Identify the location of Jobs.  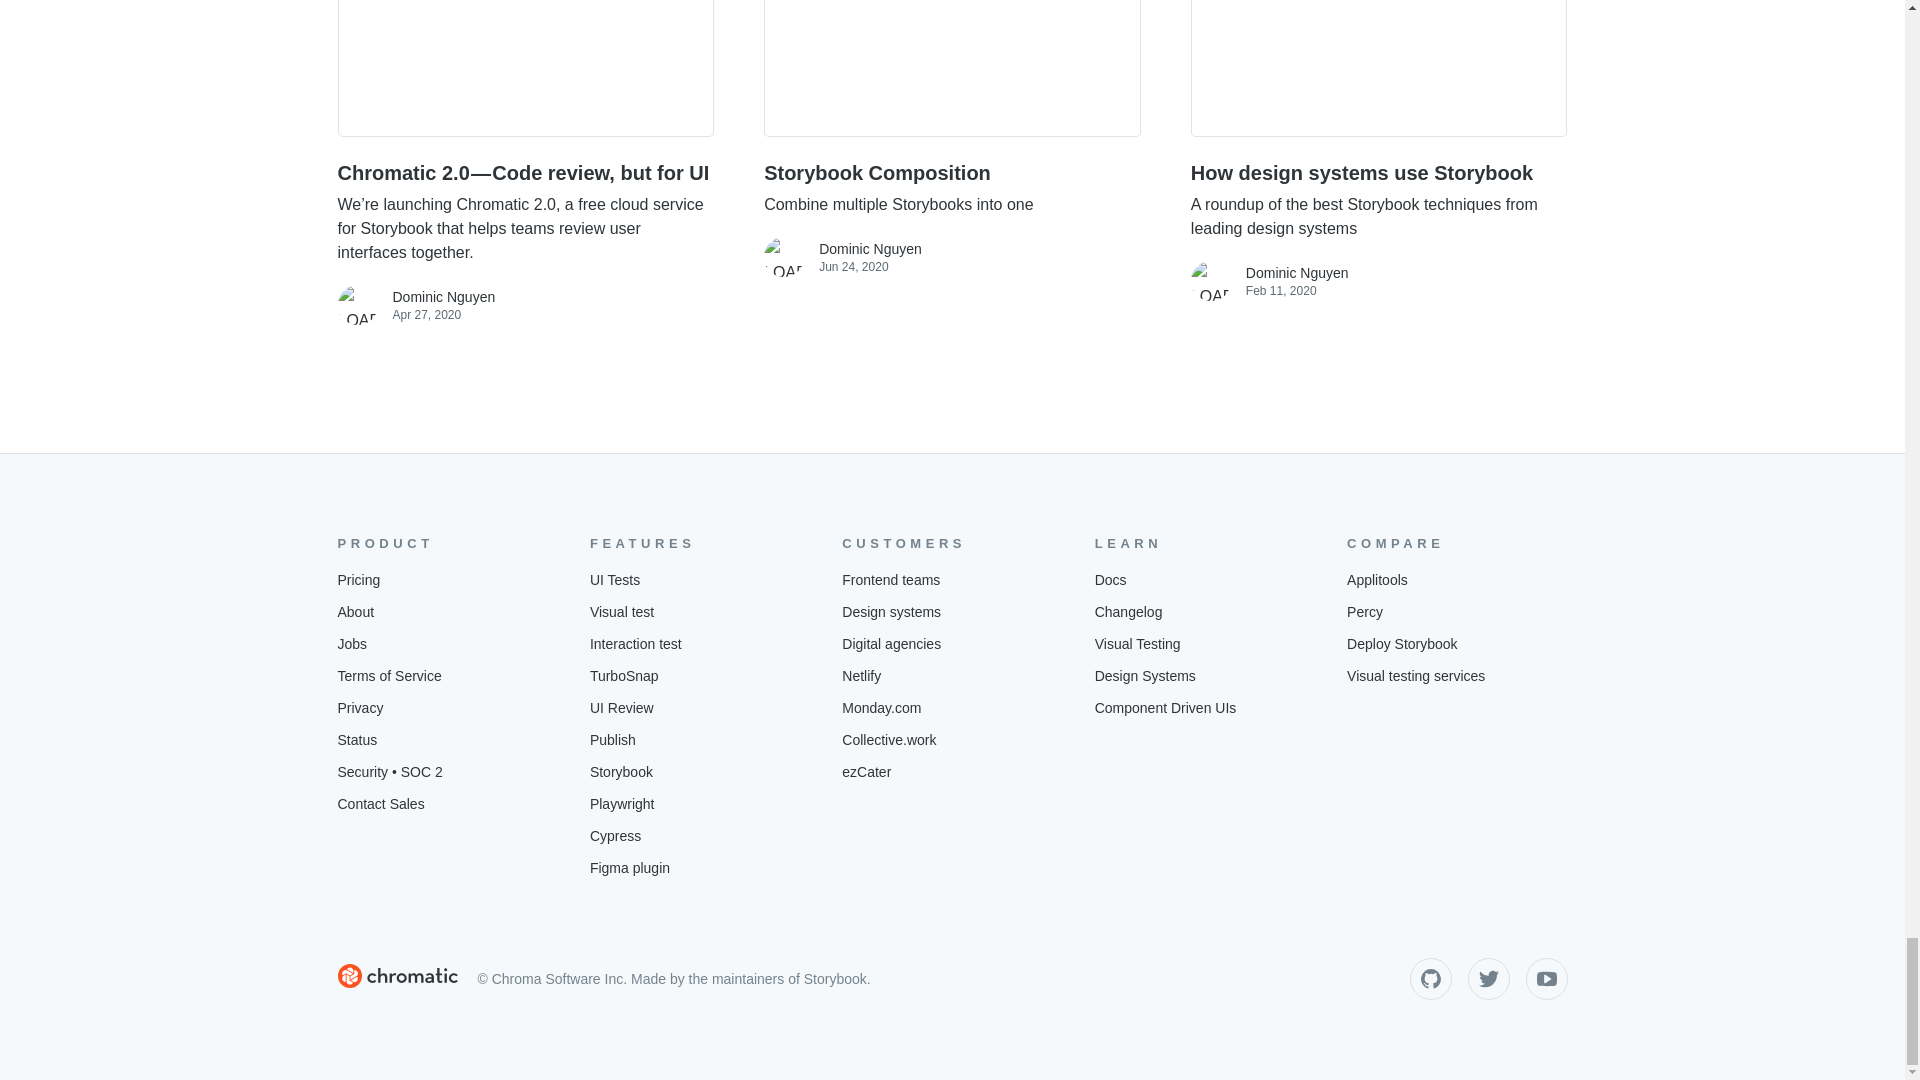
(360, 708).